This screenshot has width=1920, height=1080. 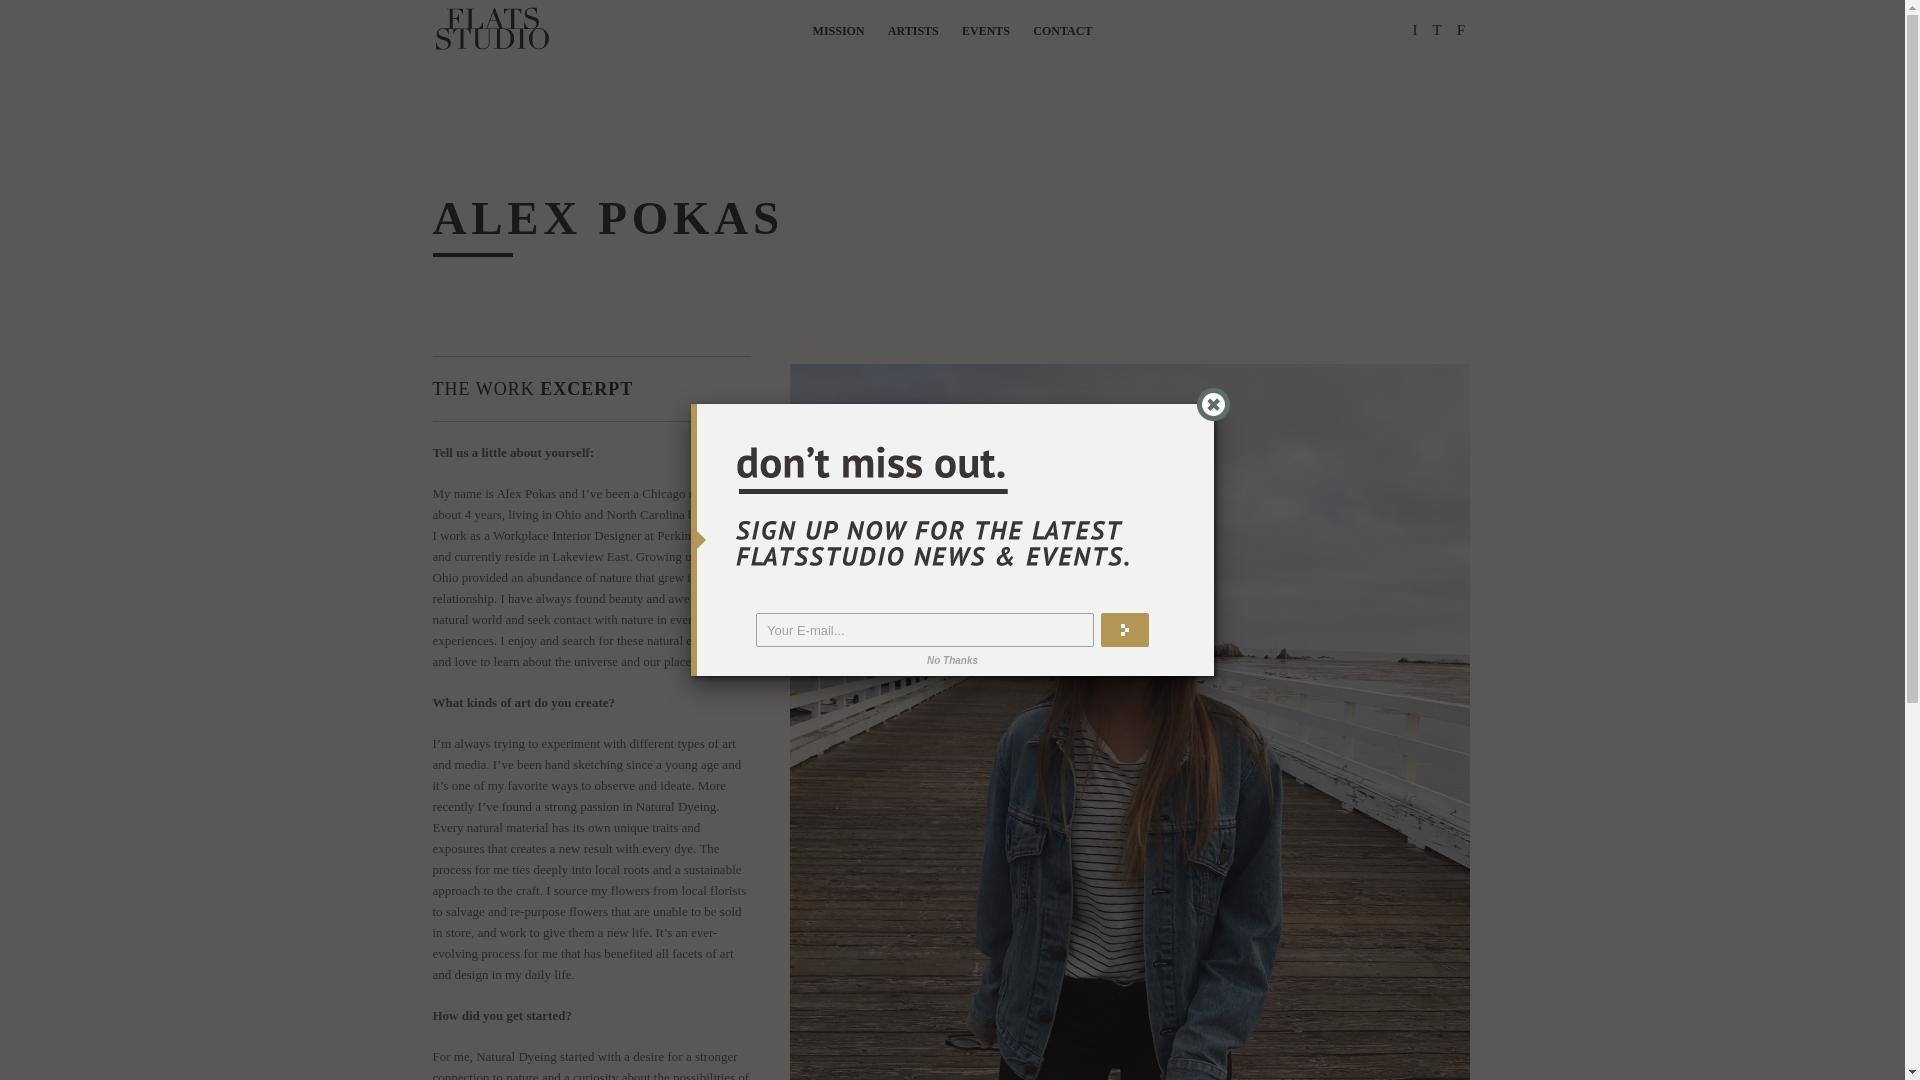 What do you see at coordinates (1124, 630) in the screenshot?
I see `Submit` at bounding box center [1124, 630].